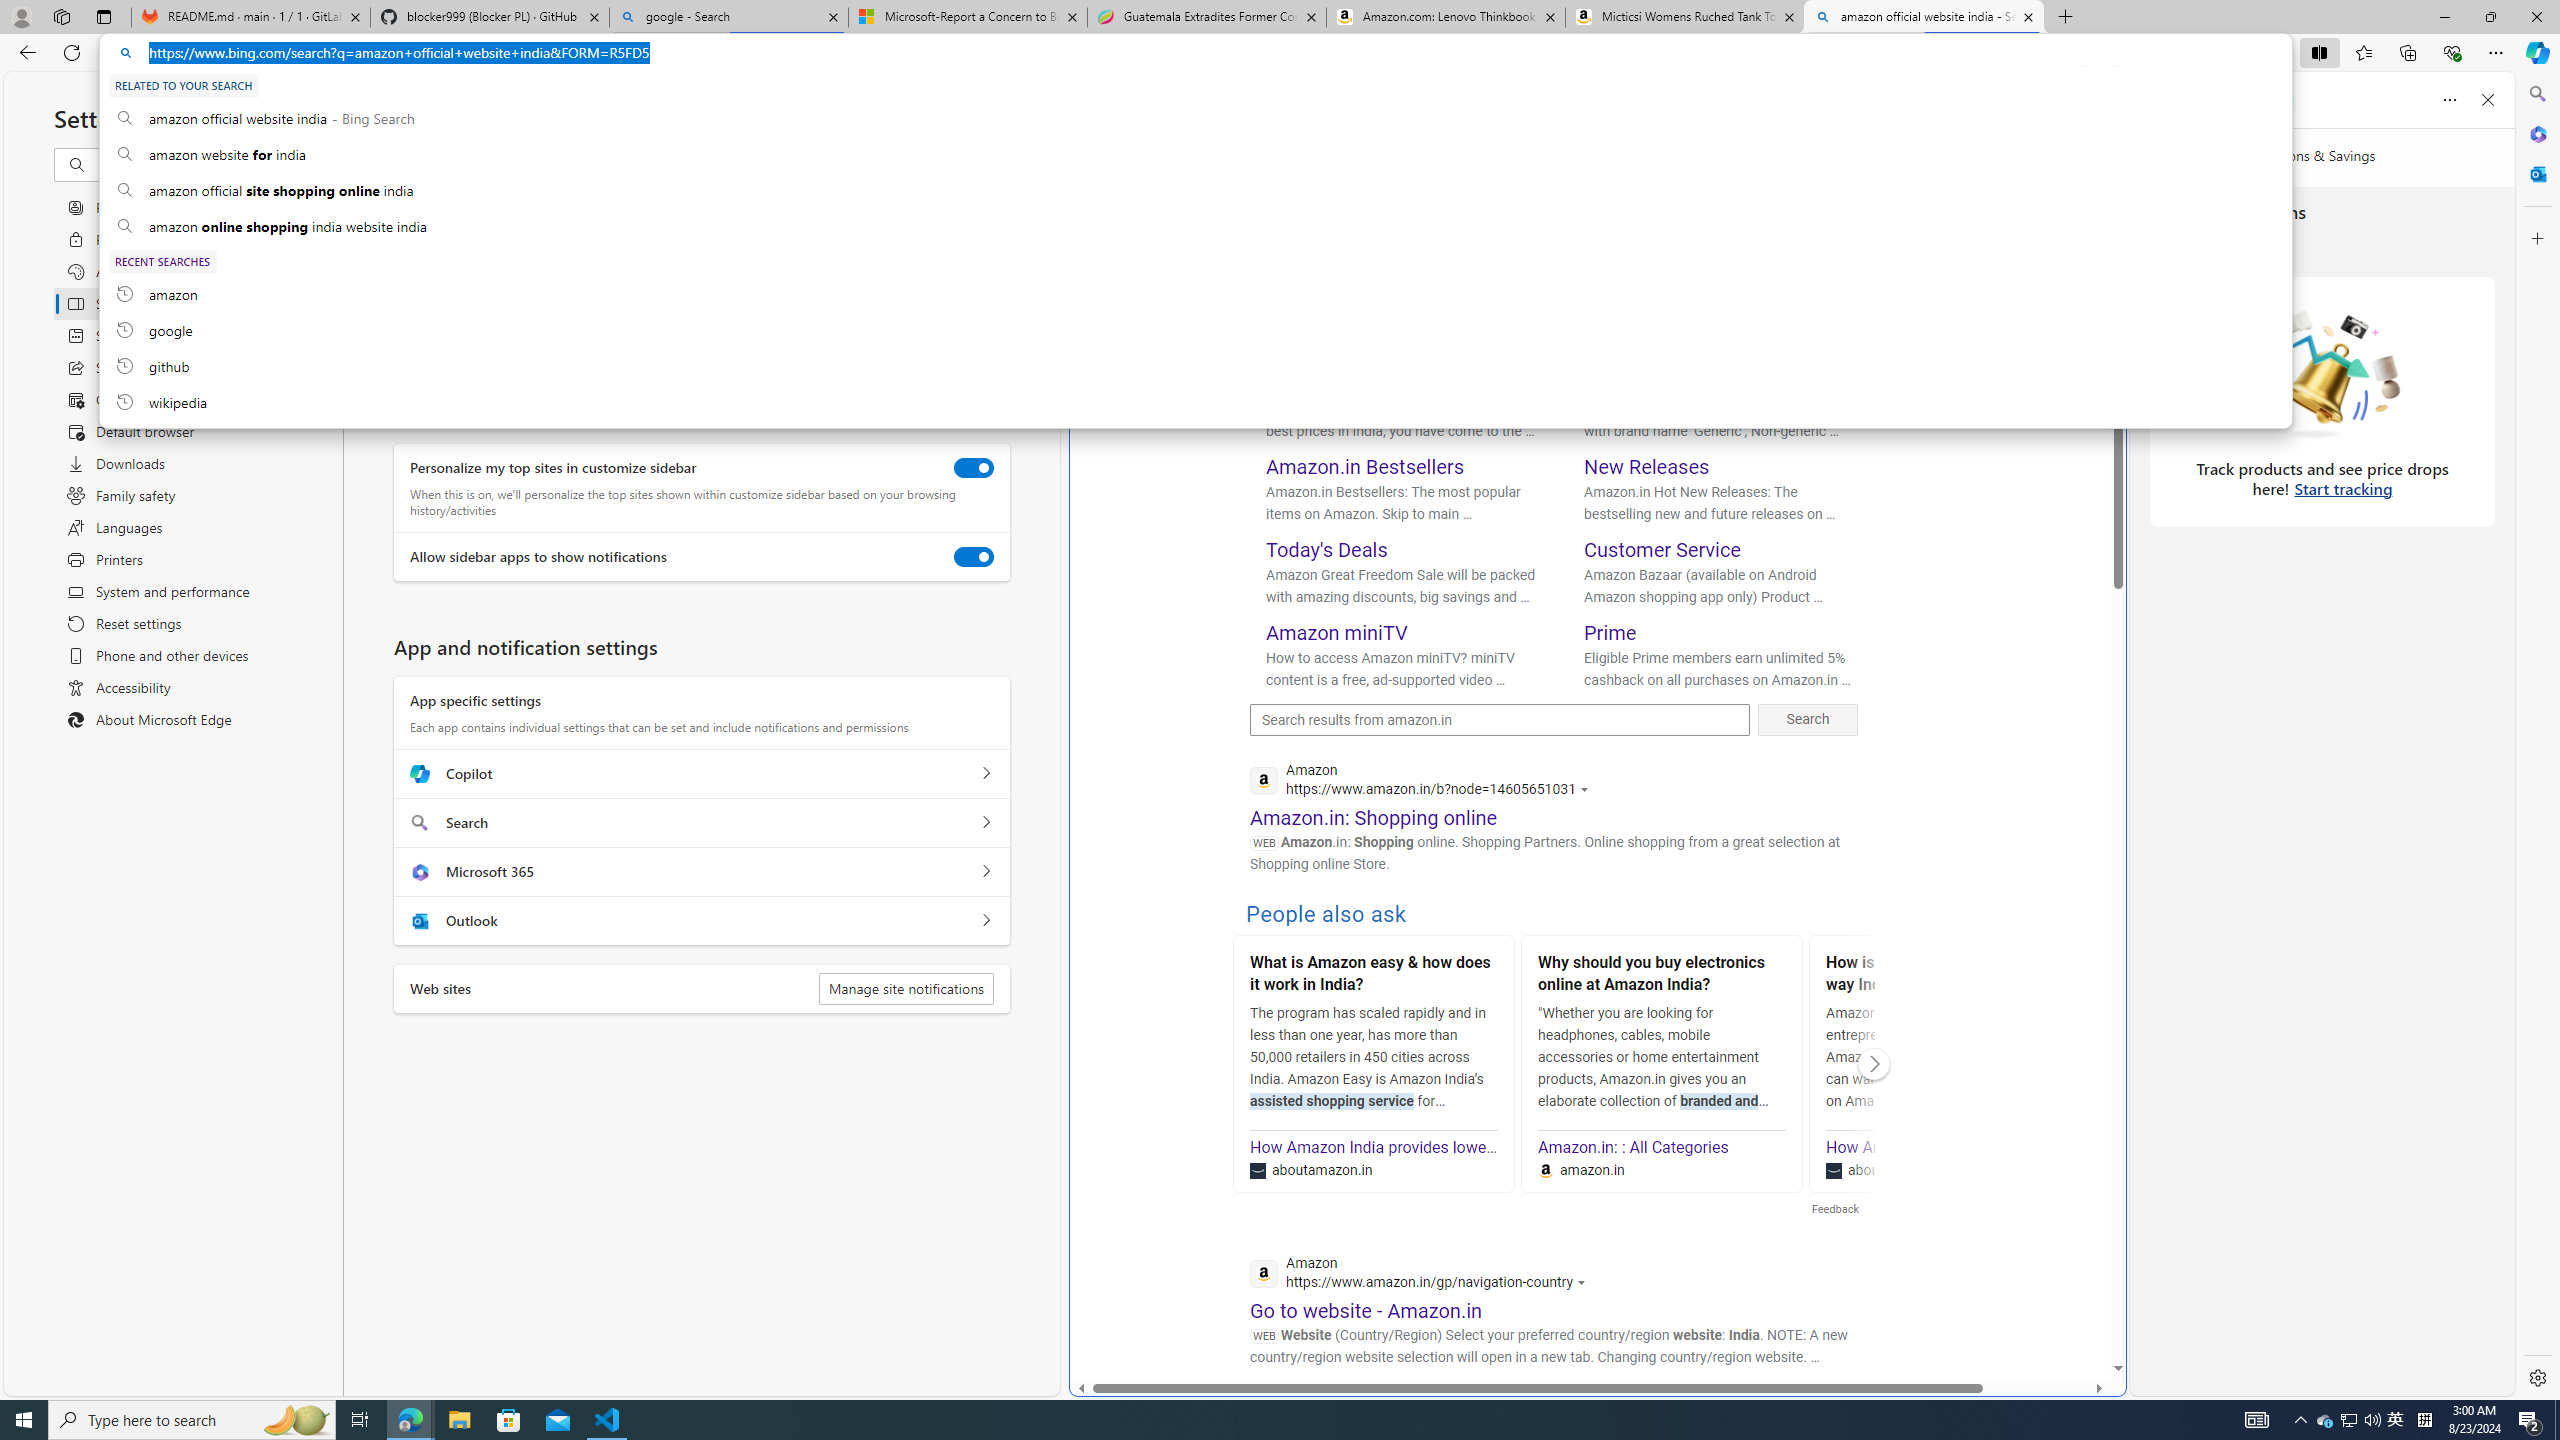 The height and width of the screenshot is (1440, 2560). I want to click on Go to website - Amazon.in, so click(1366, 1310).